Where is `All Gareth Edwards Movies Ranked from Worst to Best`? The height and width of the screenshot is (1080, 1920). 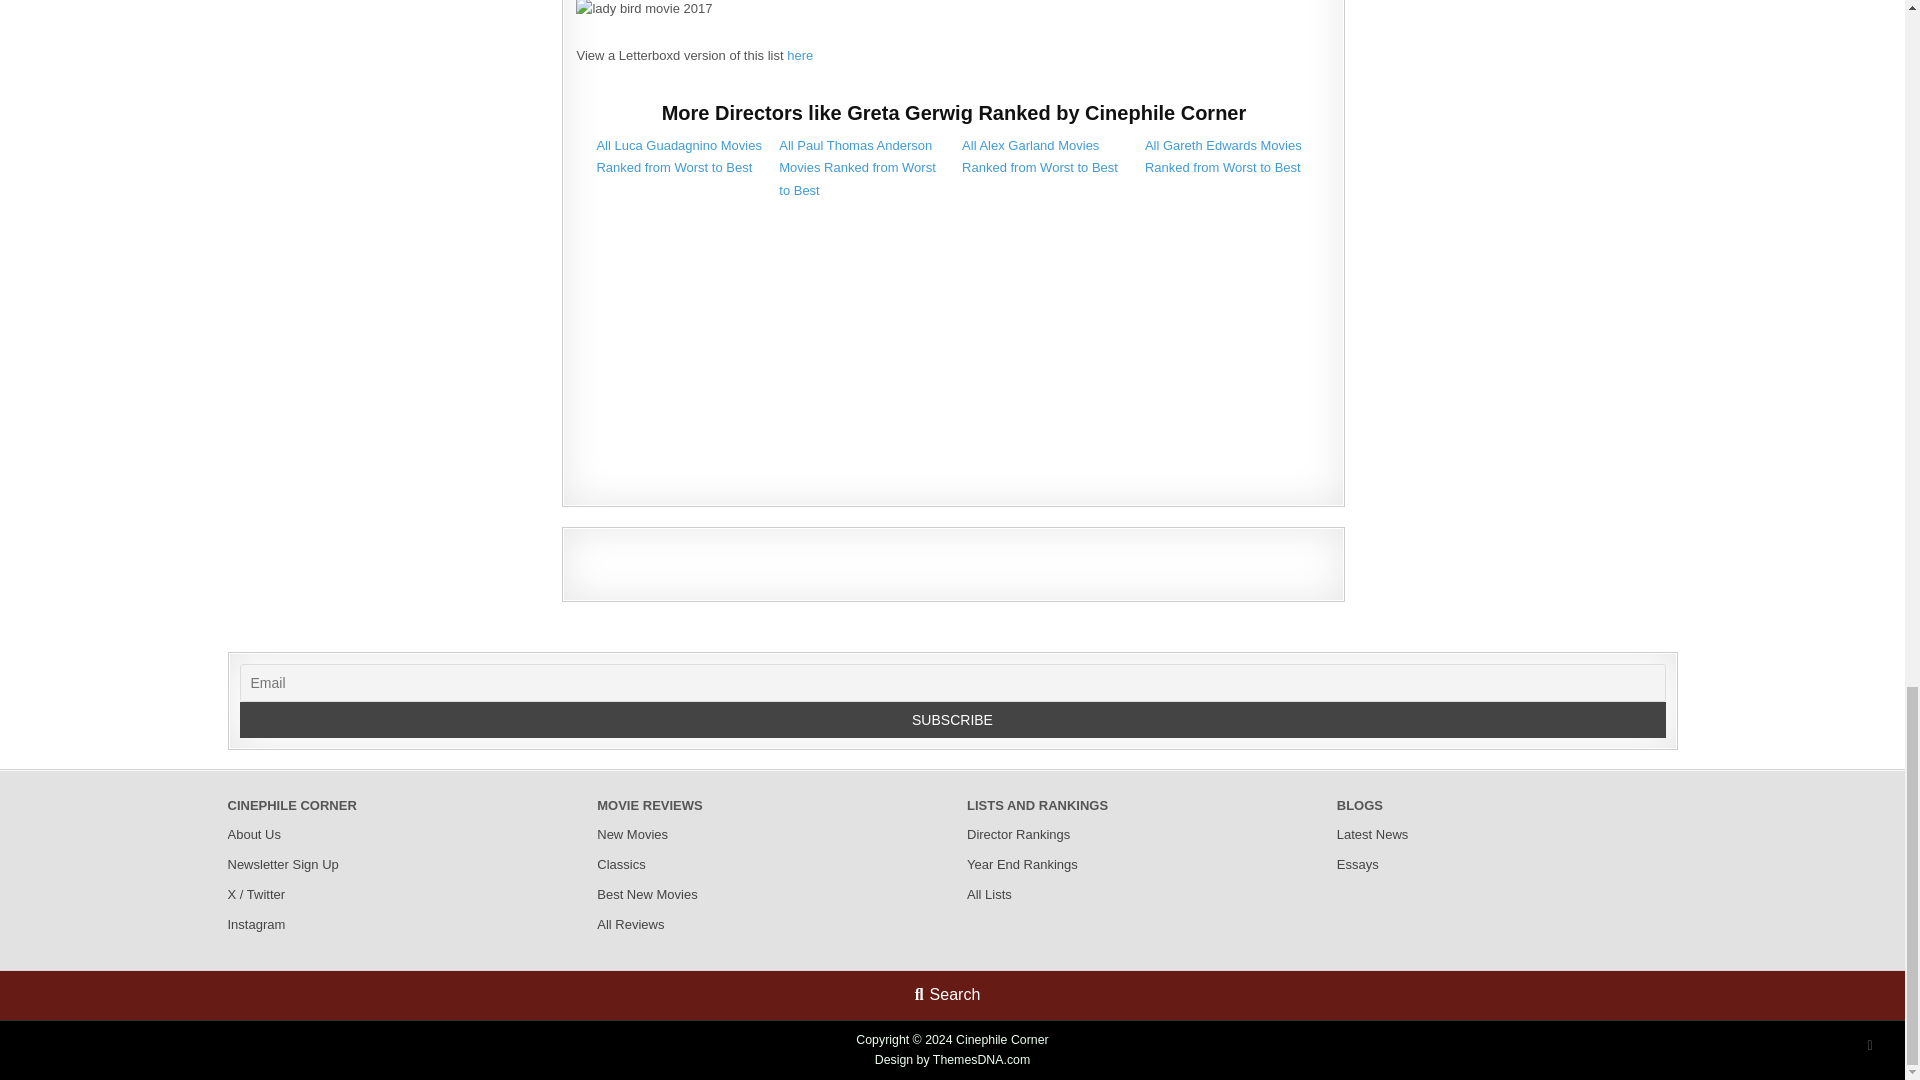
All Gareth Edwards Movies Ranked from Worst to Best is located at coordinates (1222, 156).